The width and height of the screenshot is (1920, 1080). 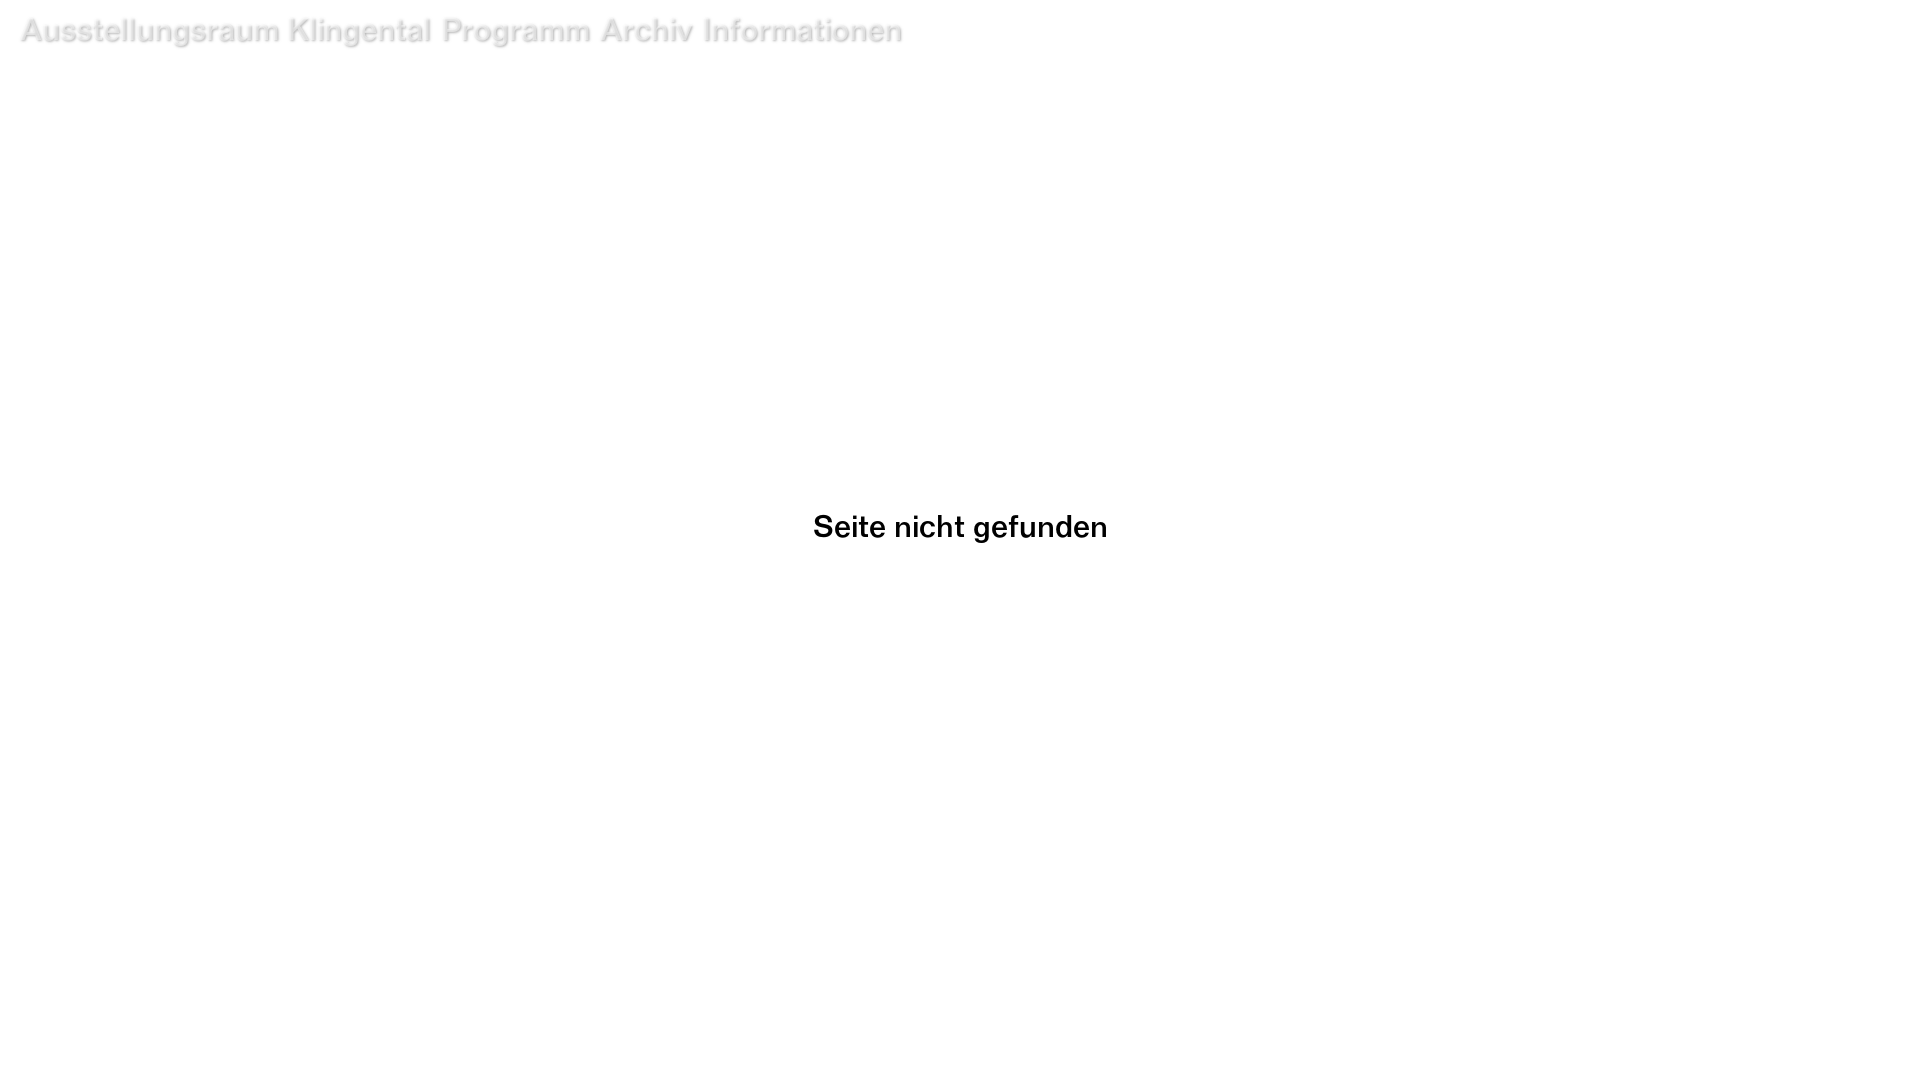 I want to click on Ausstellungsraum Klingental, so click(x=226, y=28).